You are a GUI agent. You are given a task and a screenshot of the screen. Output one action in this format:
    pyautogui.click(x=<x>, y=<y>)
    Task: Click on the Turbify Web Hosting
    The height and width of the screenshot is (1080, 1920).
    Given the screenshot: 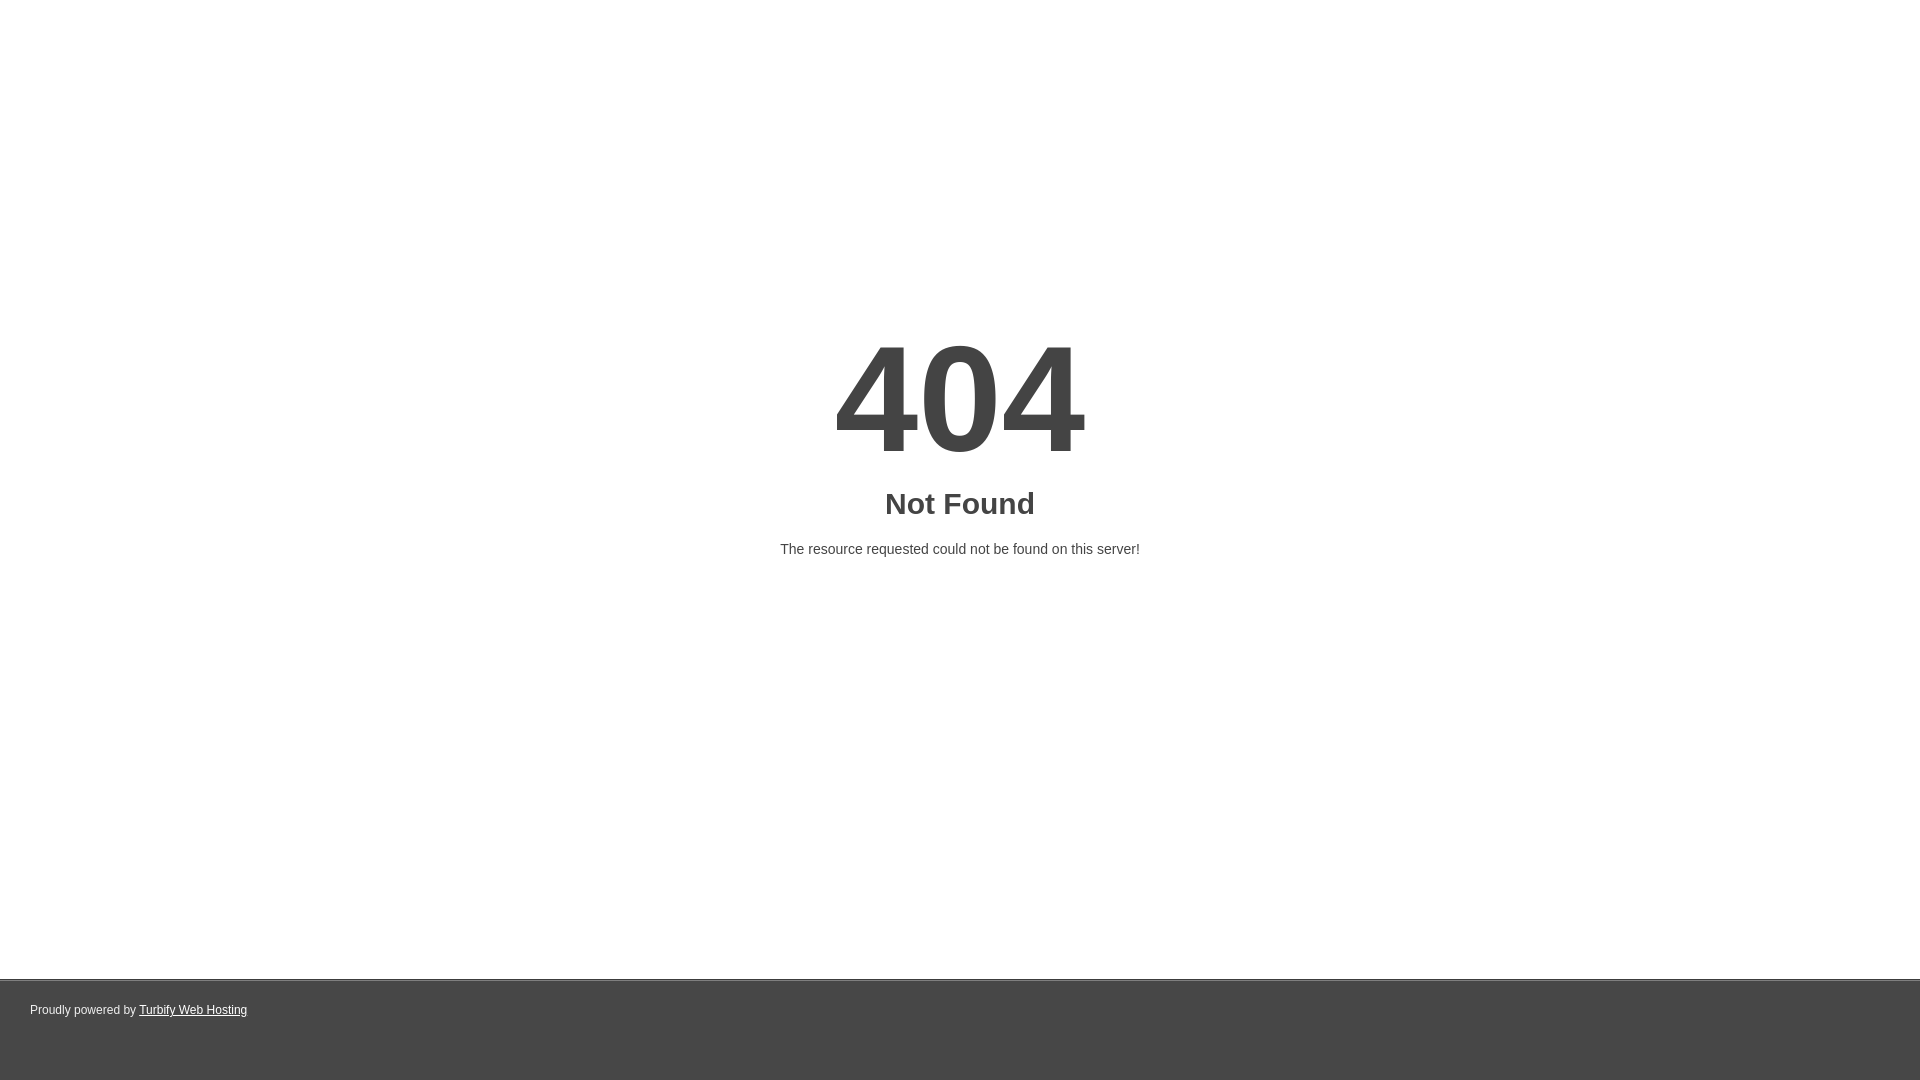 What is the action you would take?
    pyautogui.click(x=192, y=1010)
    